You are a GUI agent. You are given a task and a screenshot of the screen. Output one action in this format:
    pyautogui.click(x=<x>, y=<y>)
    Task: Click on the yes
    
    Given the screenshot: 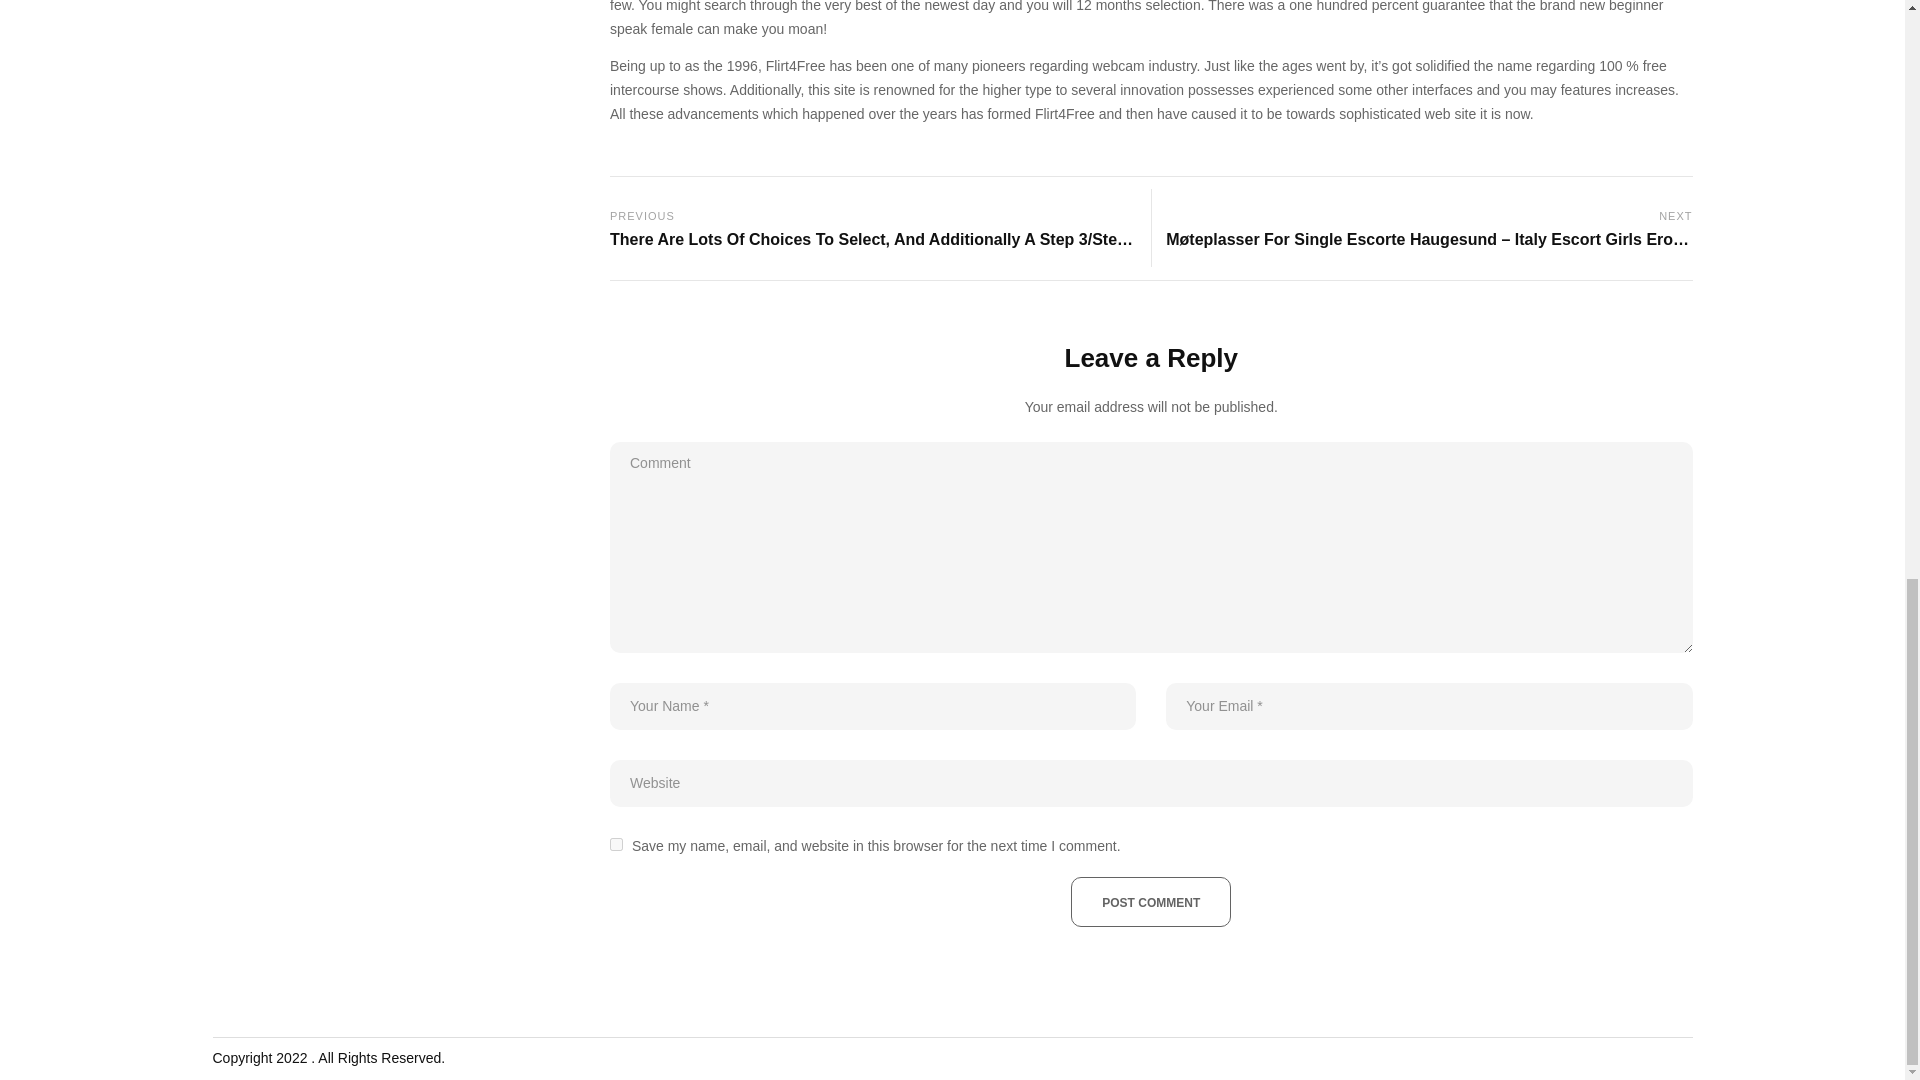 What is the action you would take?
    pyautogui.click(x=616, y=844)
    